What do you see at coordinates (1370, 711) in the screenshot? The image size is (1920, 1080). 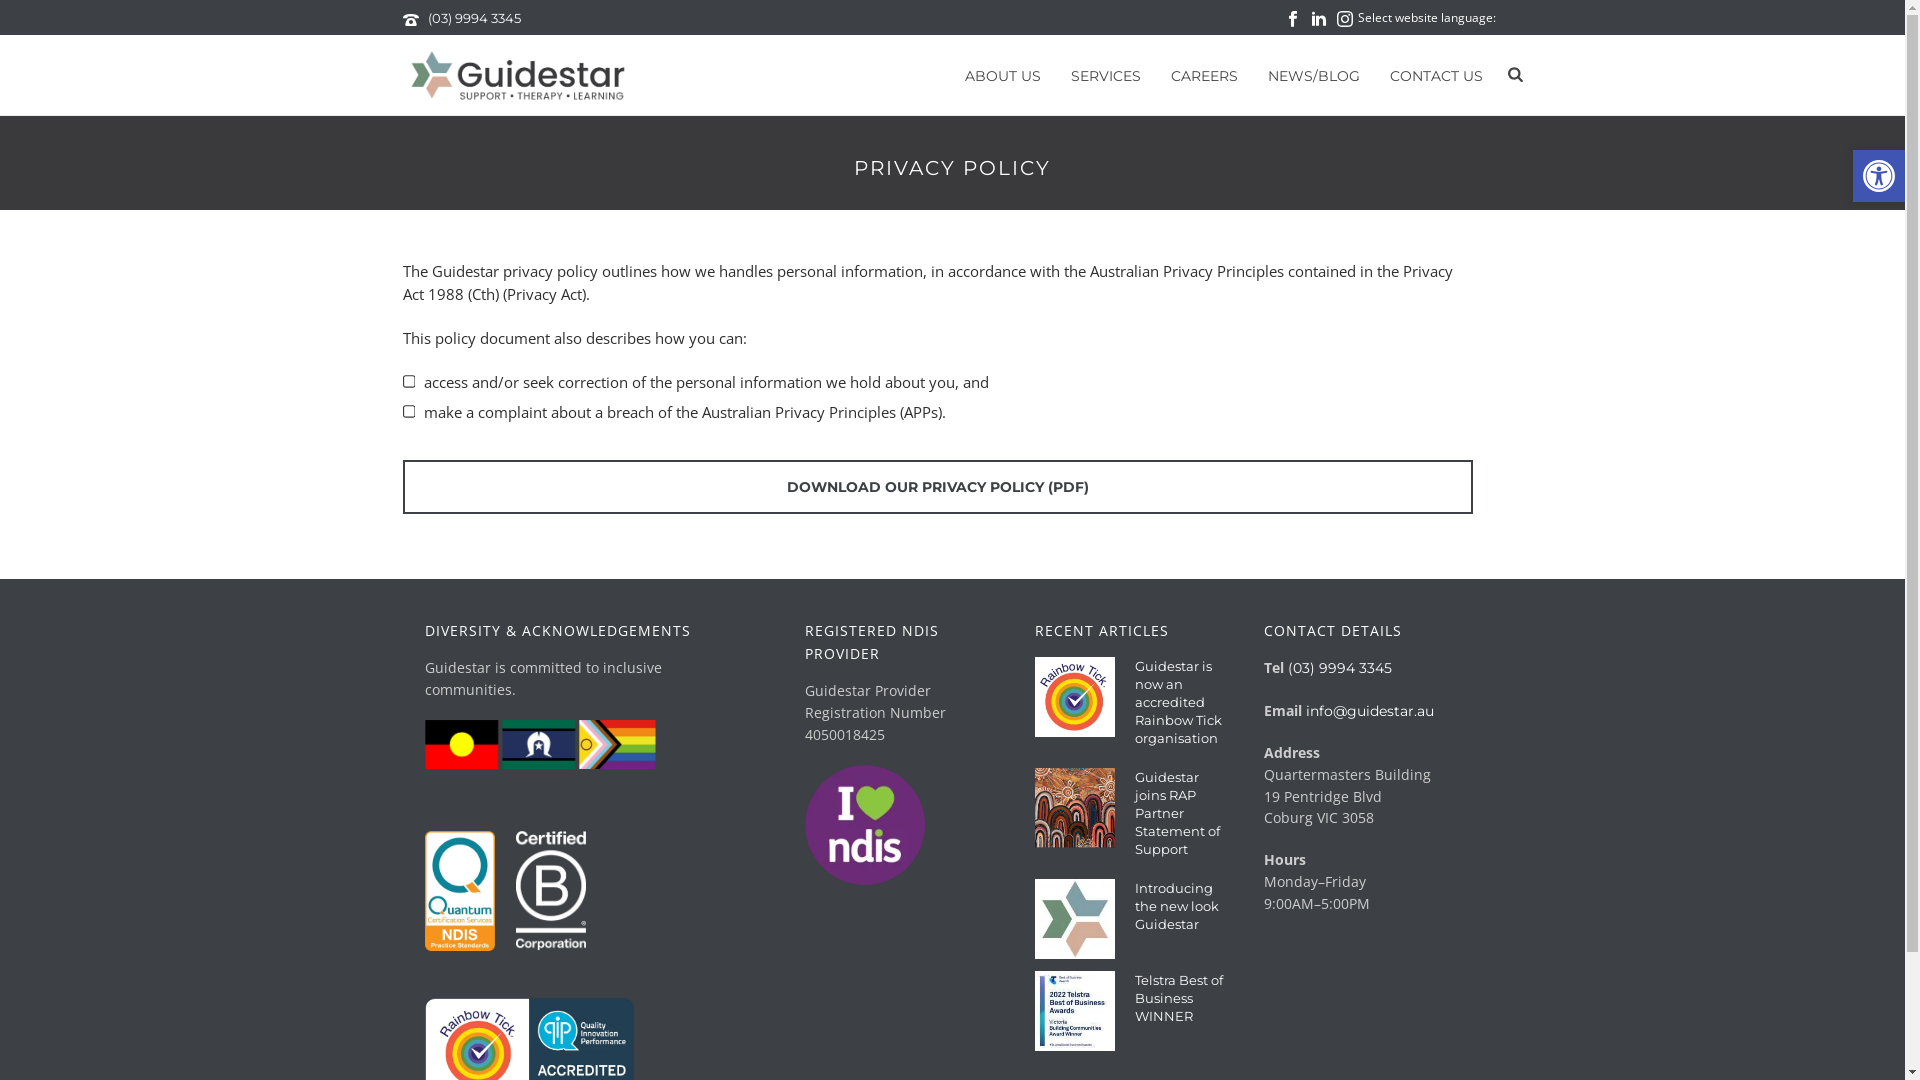 I see `info@guidestar.au` at bounding box center [1370, 711].